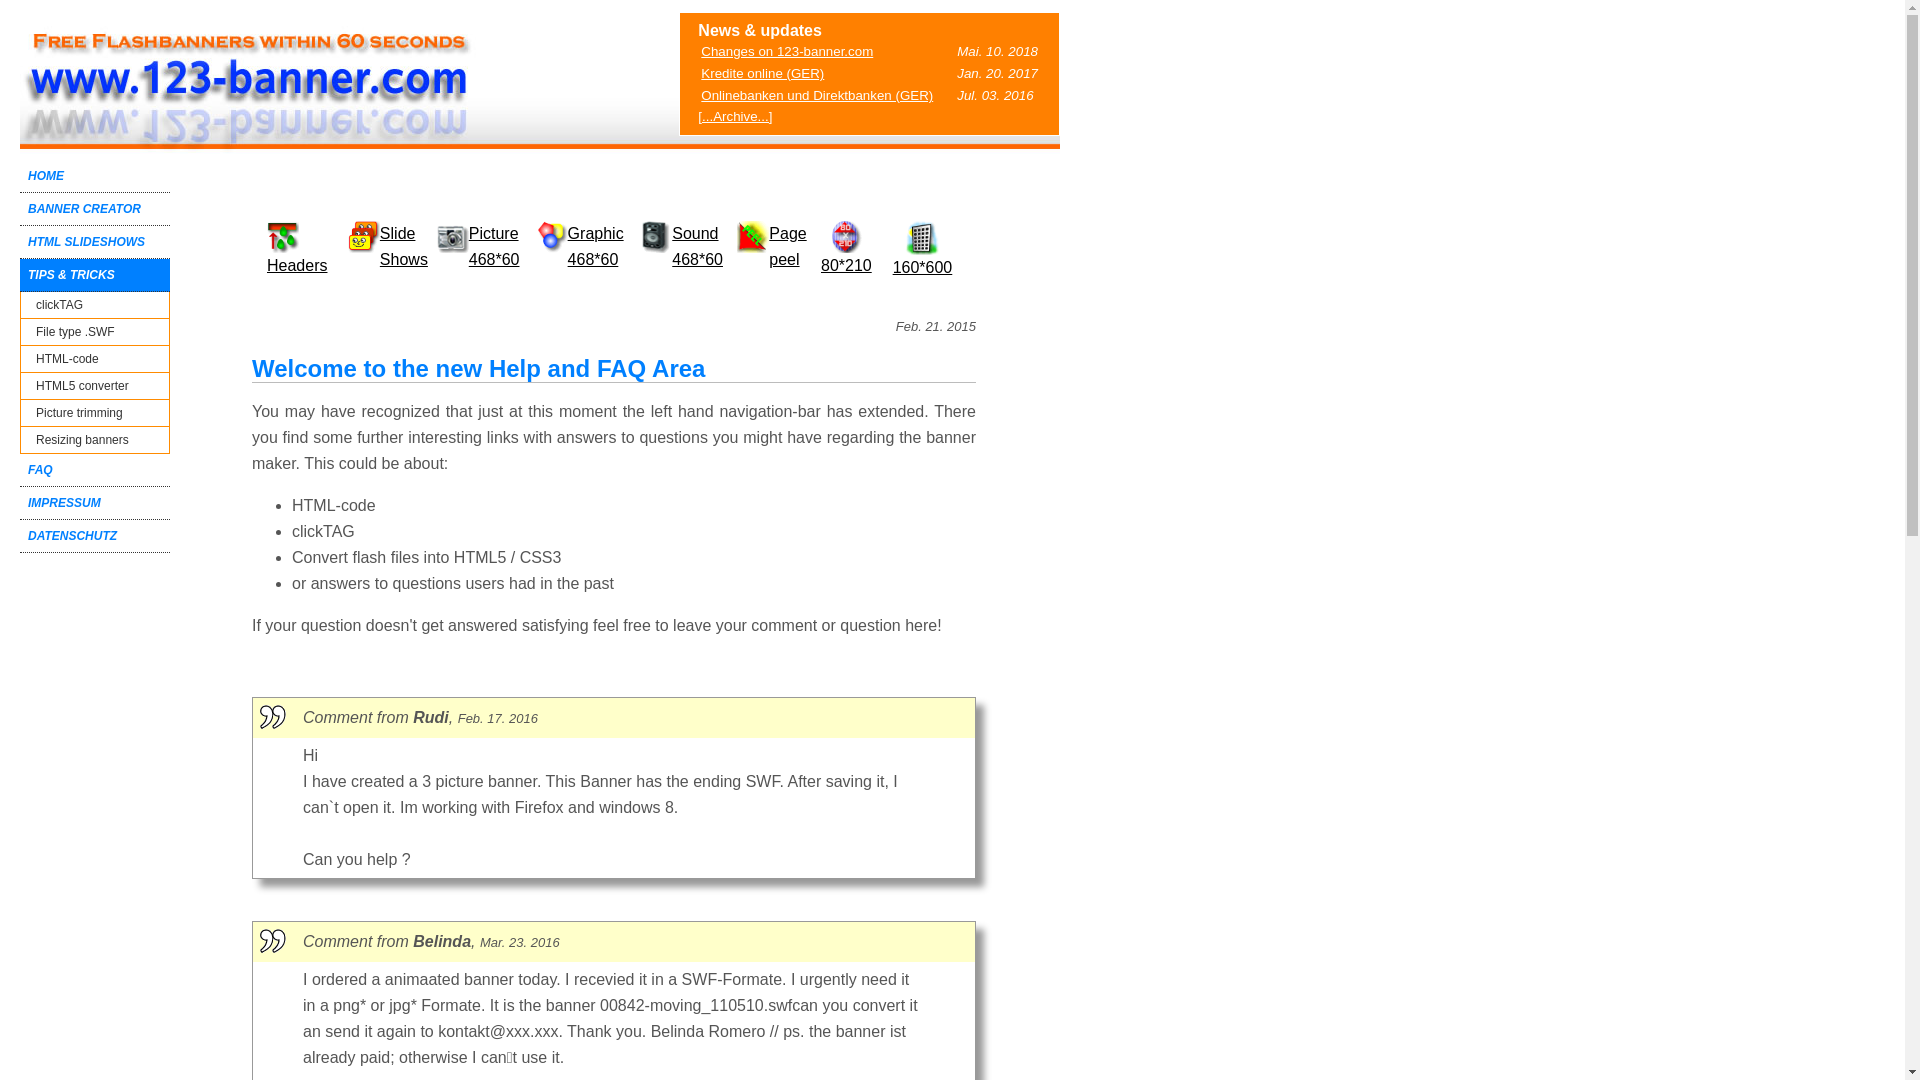 This screenshot has height=1080, width=1920. What do you see at coordinates (95, 504) in the screenshot?
I see `IMPRESSUM` at bounding box center [95, 504].